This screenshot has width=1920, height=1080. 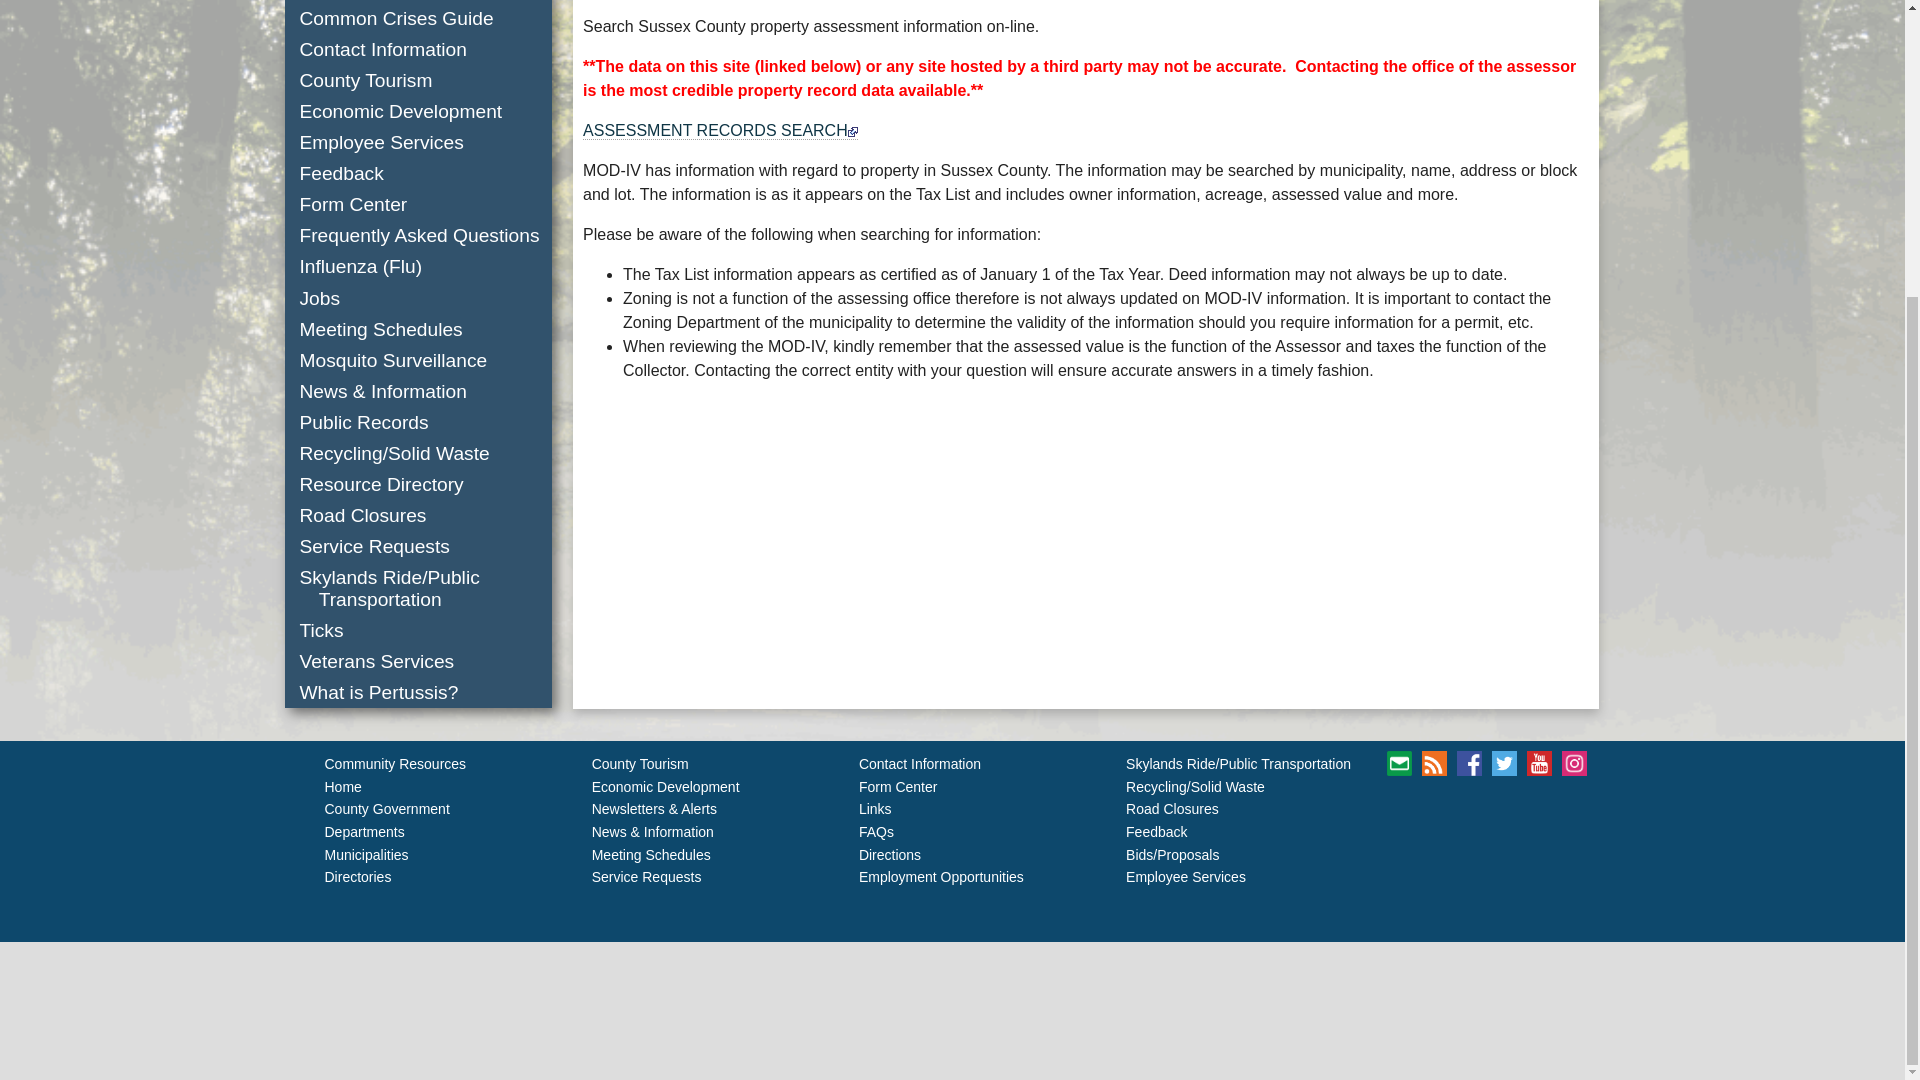 I want to click on Visit our Facebook page, so click(x=1470, y=763).